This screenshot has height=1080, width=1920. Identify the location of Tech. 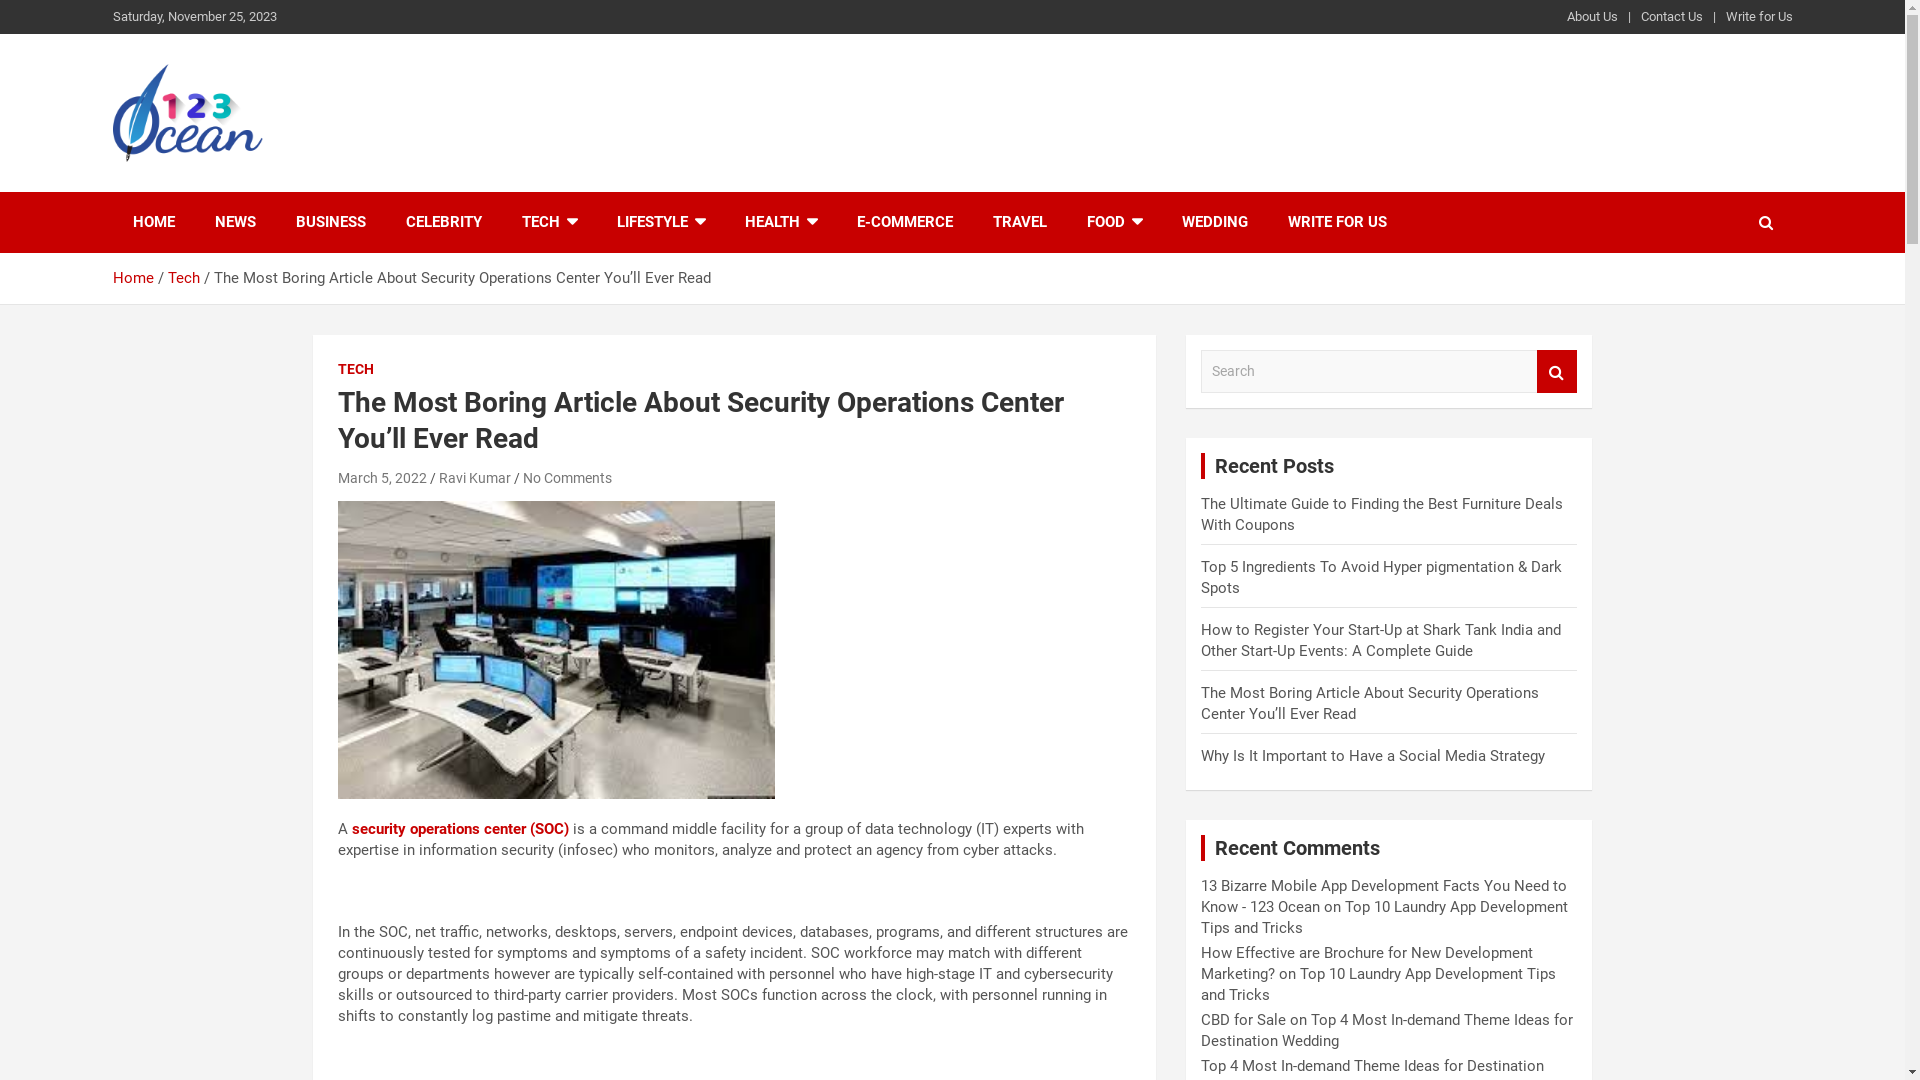
(184, 278).